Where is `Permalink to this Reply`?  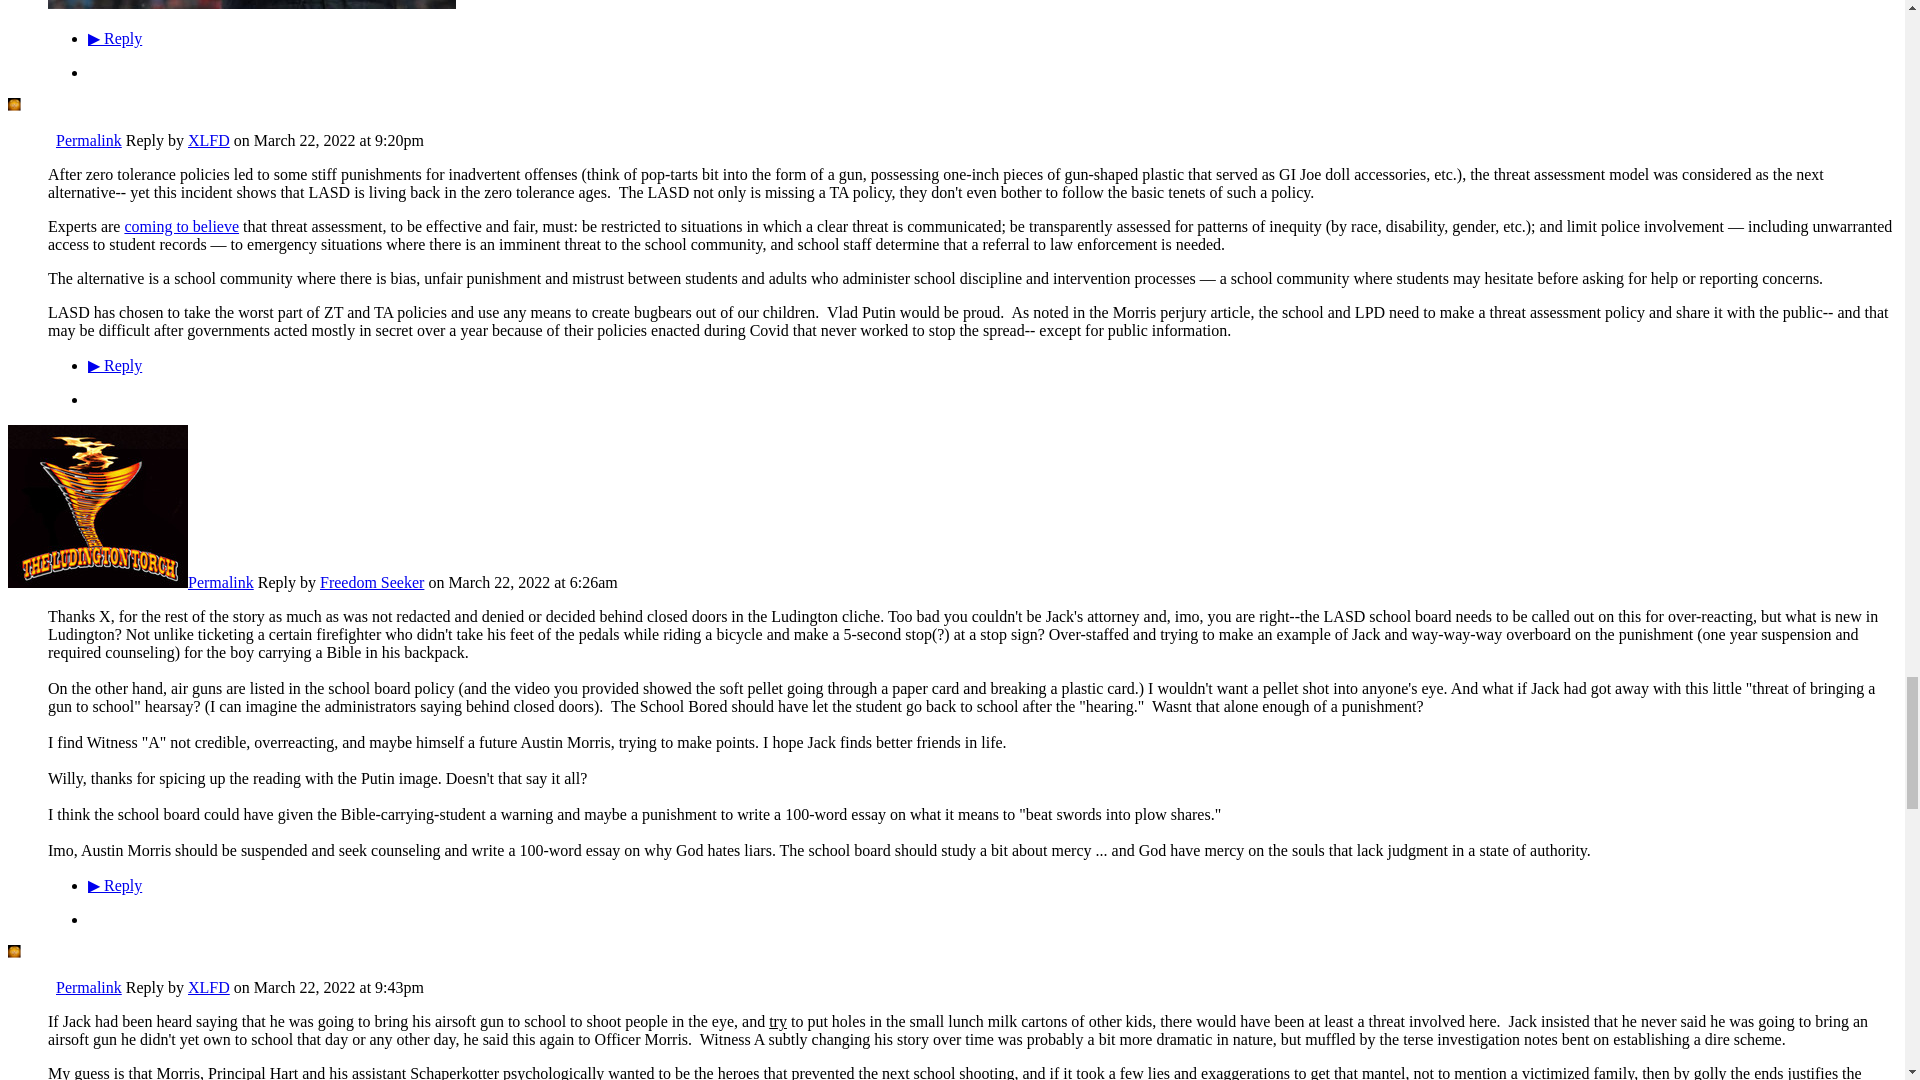 Permalink to this Reply is located at coordinates (88, 986).